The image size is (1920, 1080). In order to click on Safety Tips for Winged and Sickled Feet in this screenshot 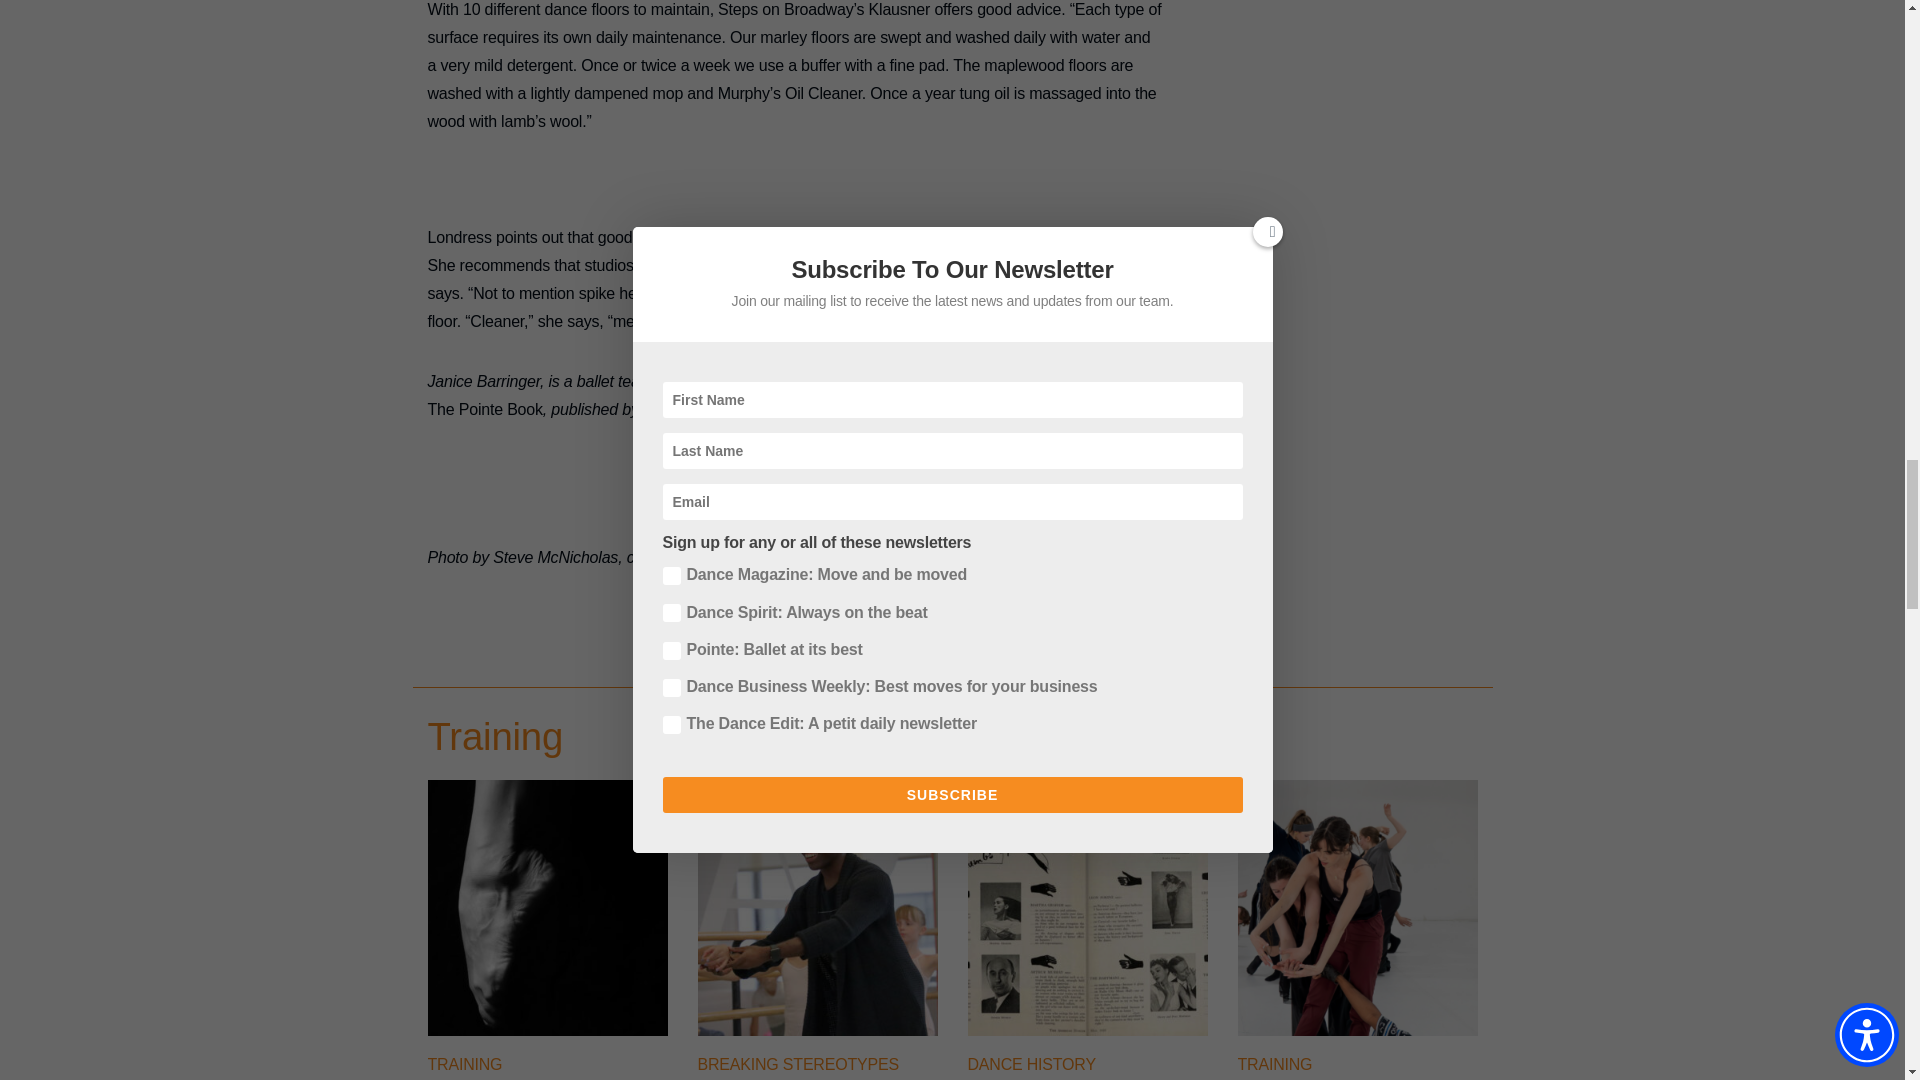, I will do `click(548, 1030)`.